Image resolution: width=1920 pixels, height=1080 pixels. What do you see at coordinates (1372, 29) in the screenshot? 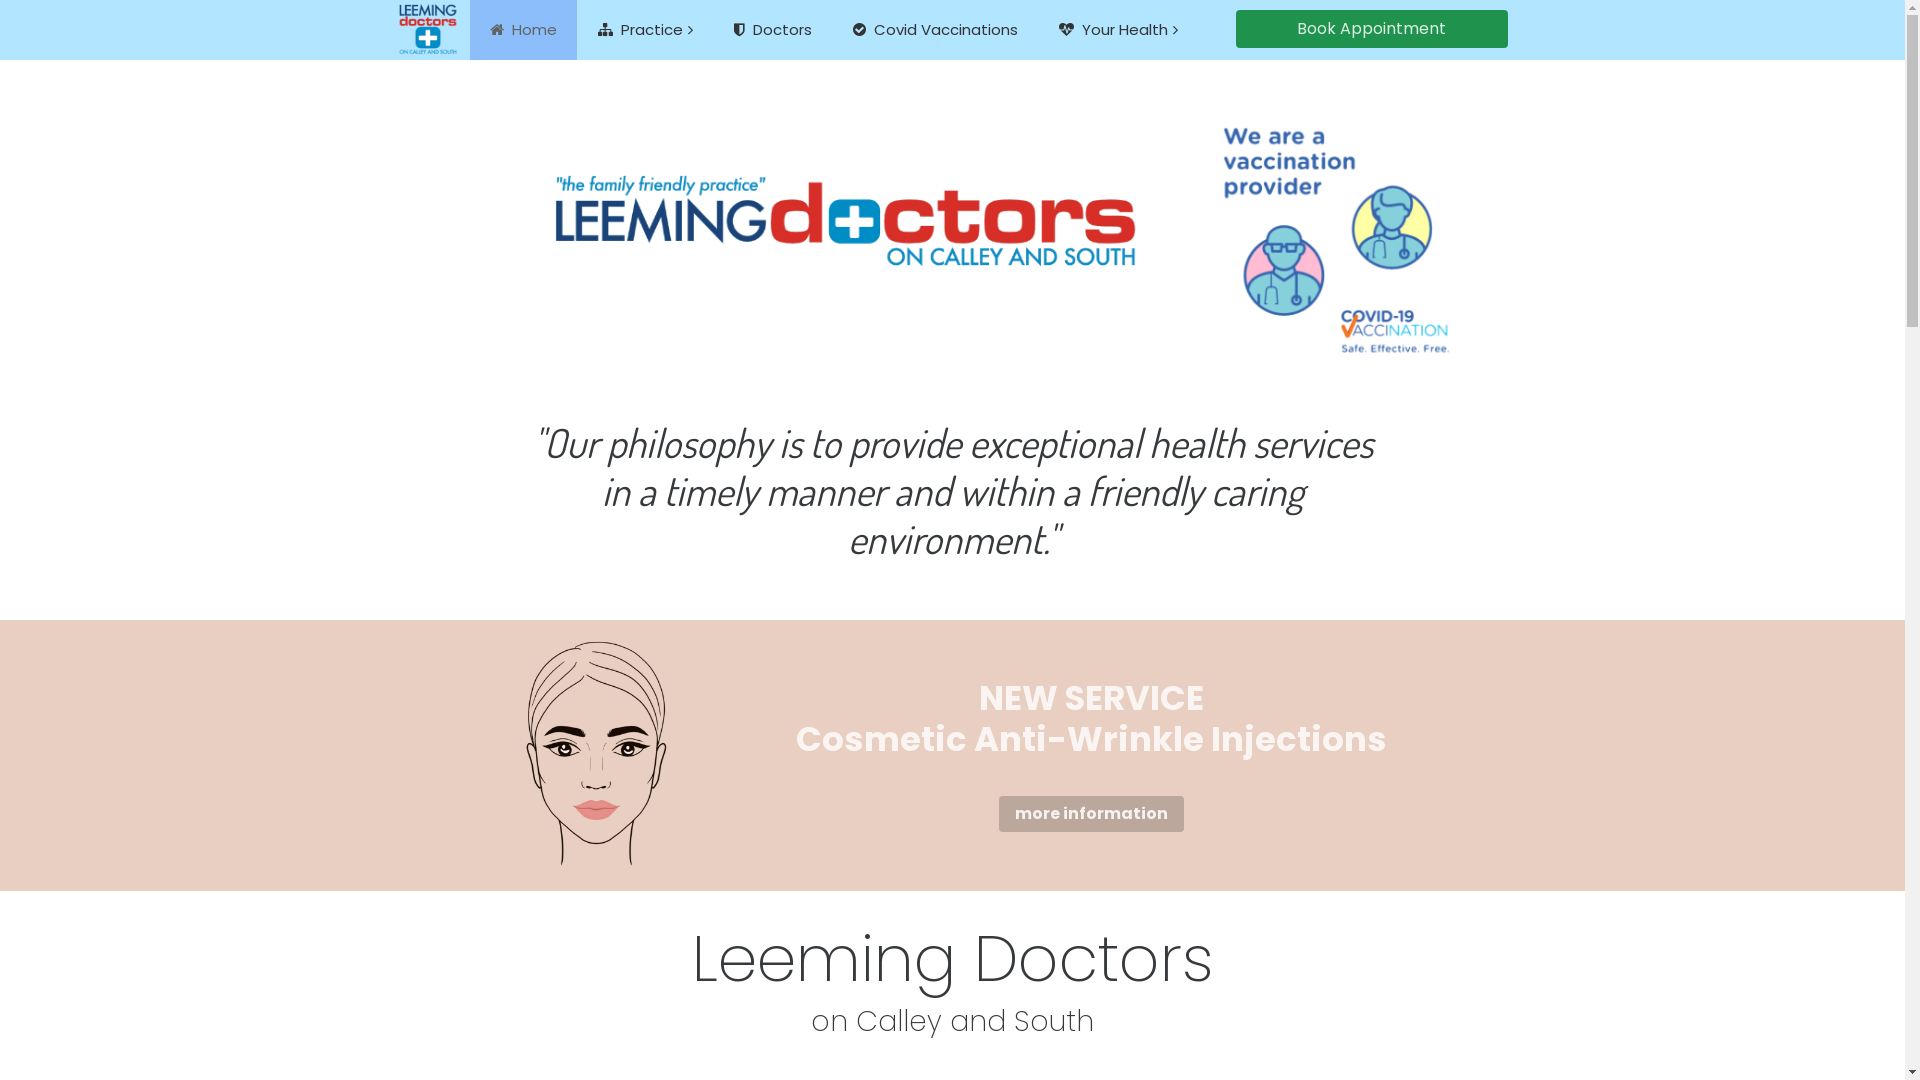
I see `Book Appointment` at bounding box center [1372, 29].